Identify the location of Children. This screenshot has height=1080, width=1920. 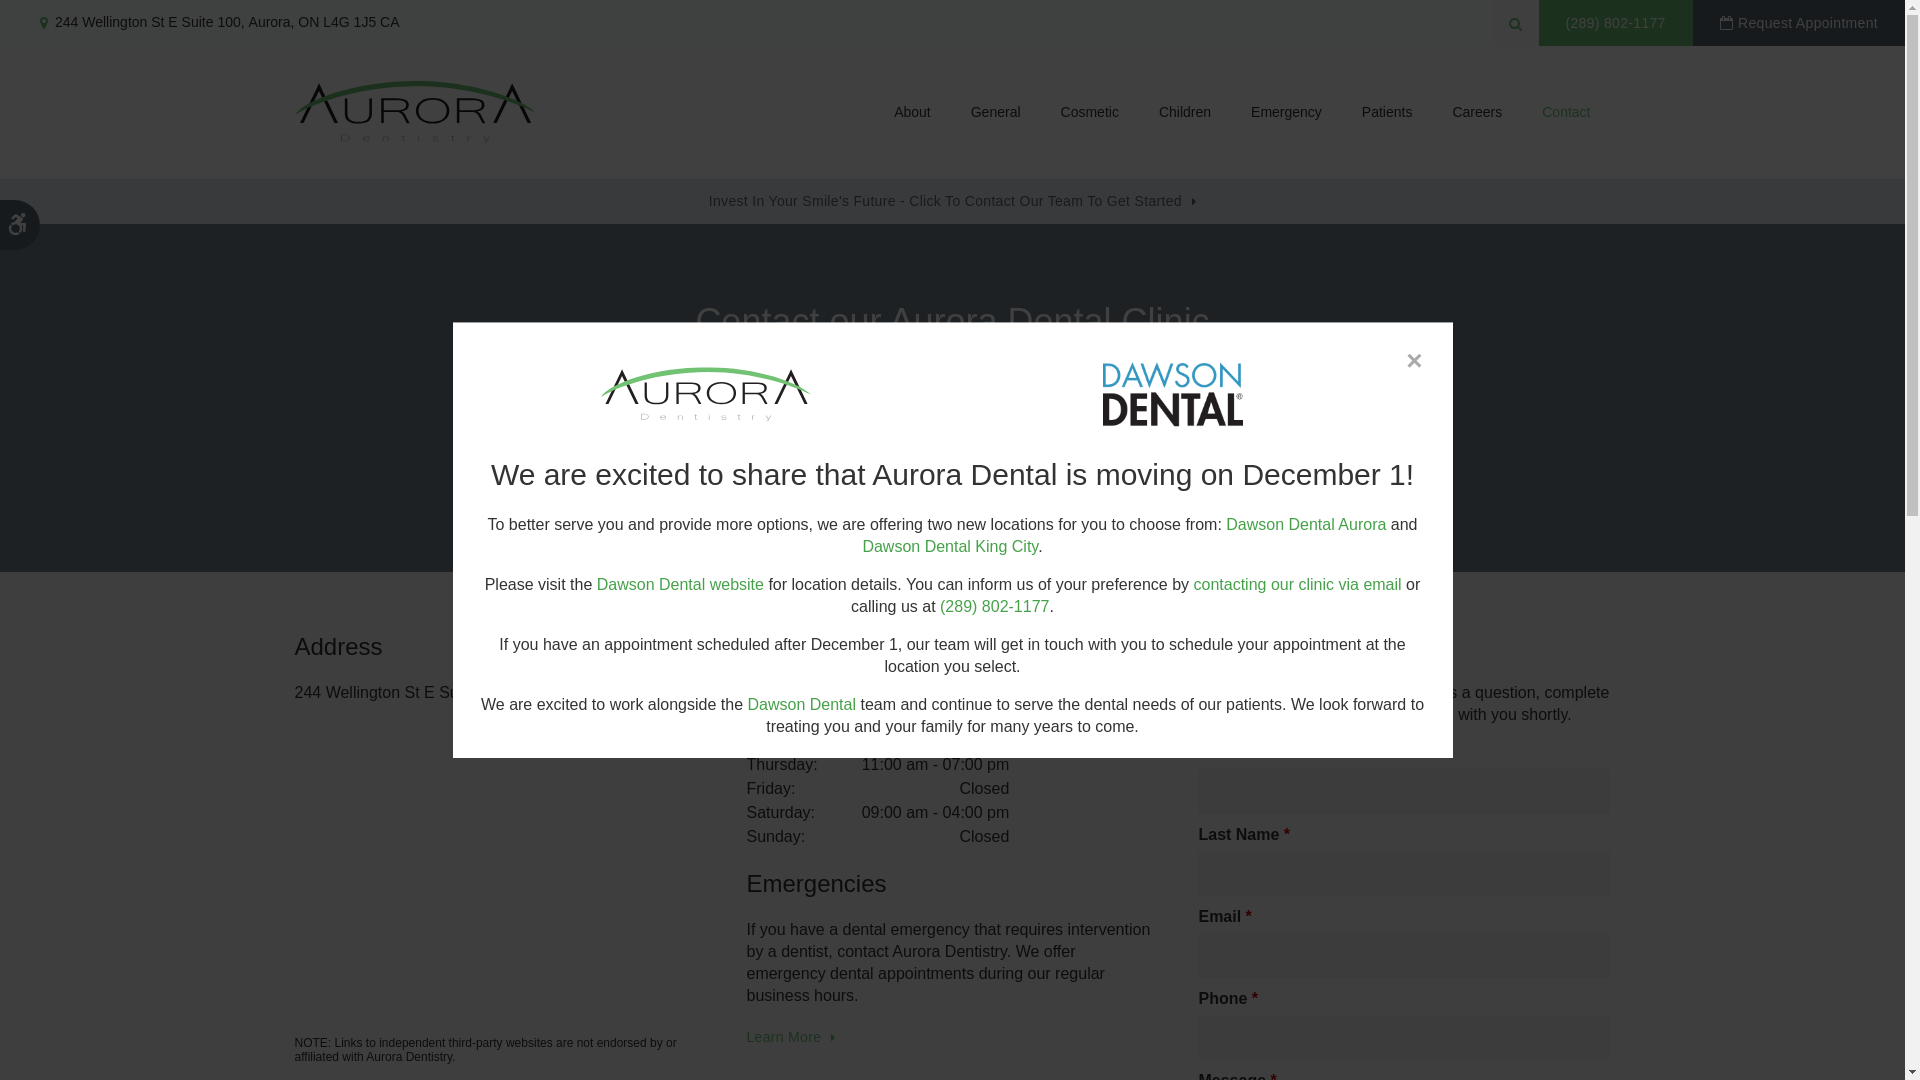
(1185, 112).